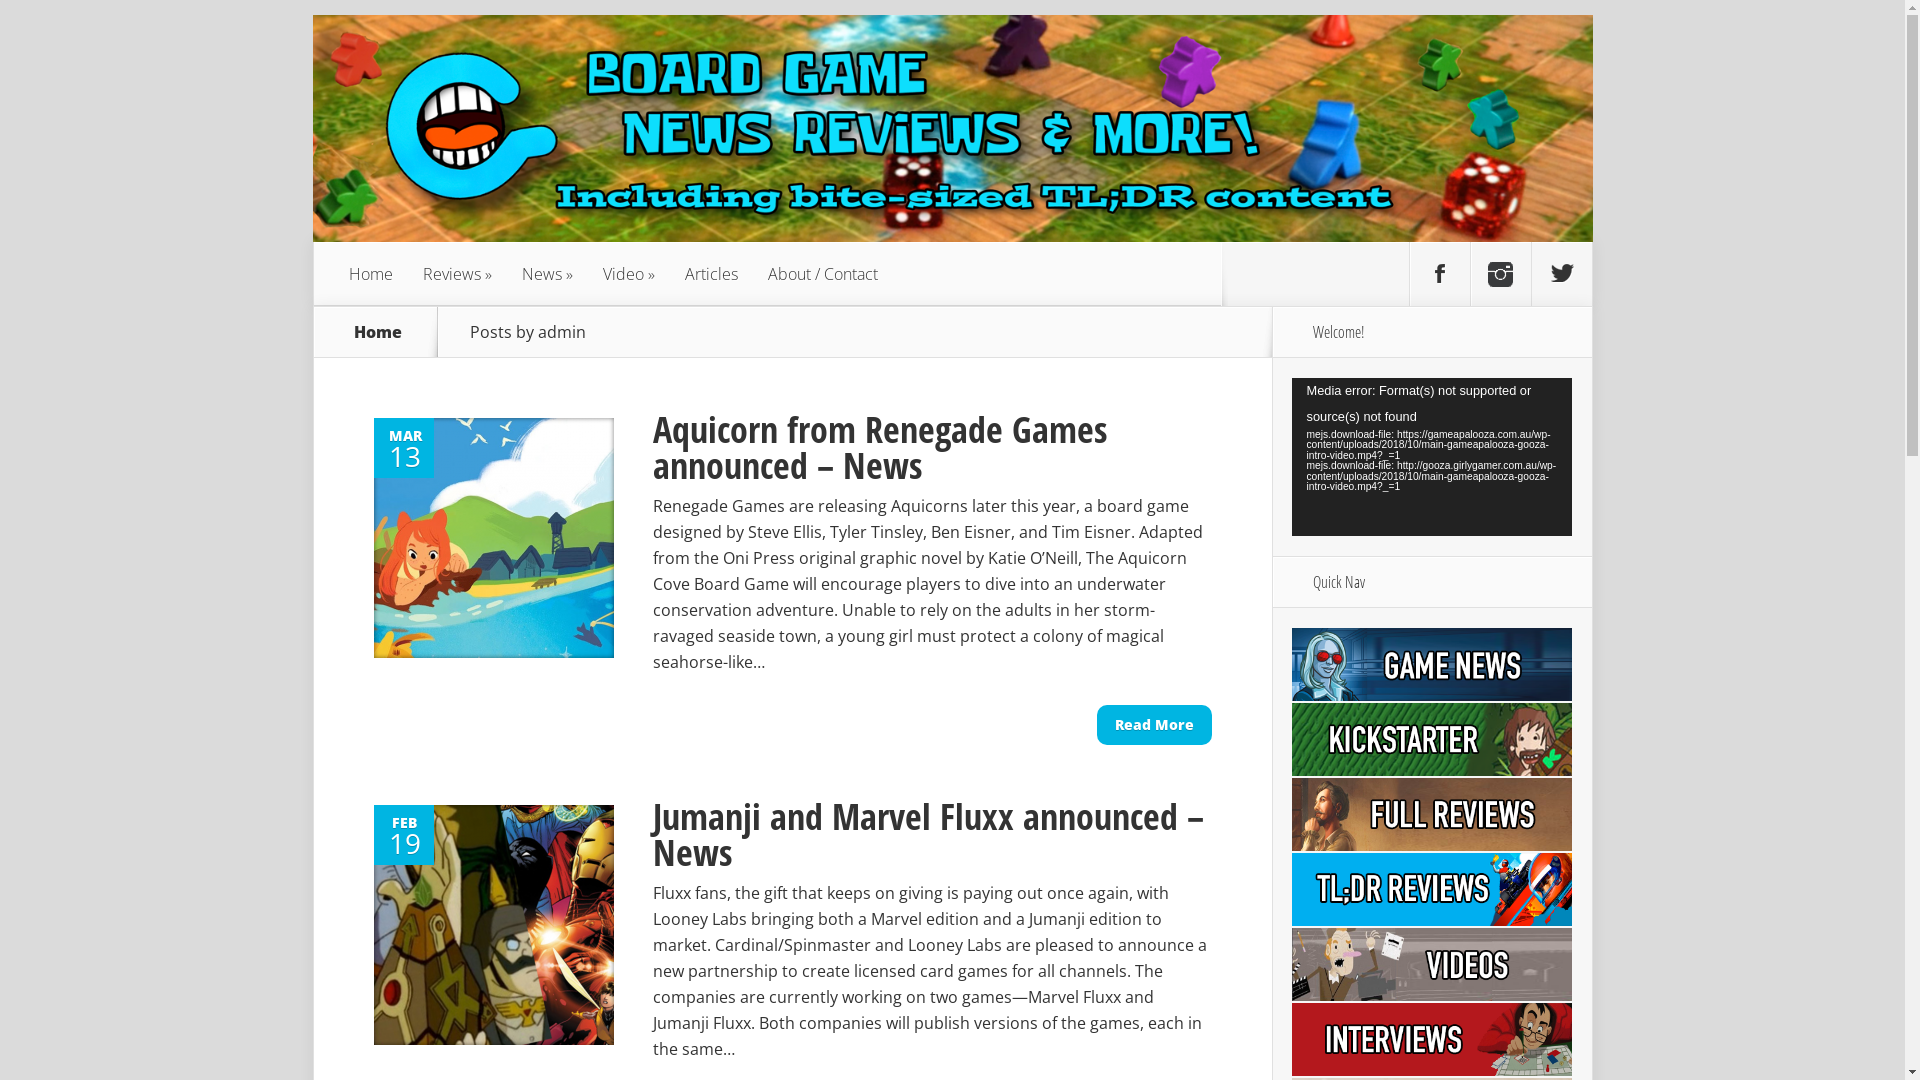 This screenshot has height=1080, width=1920. Describe the element at coordinates (1154, 725) in the screenshot. I see `Read More` at that location.